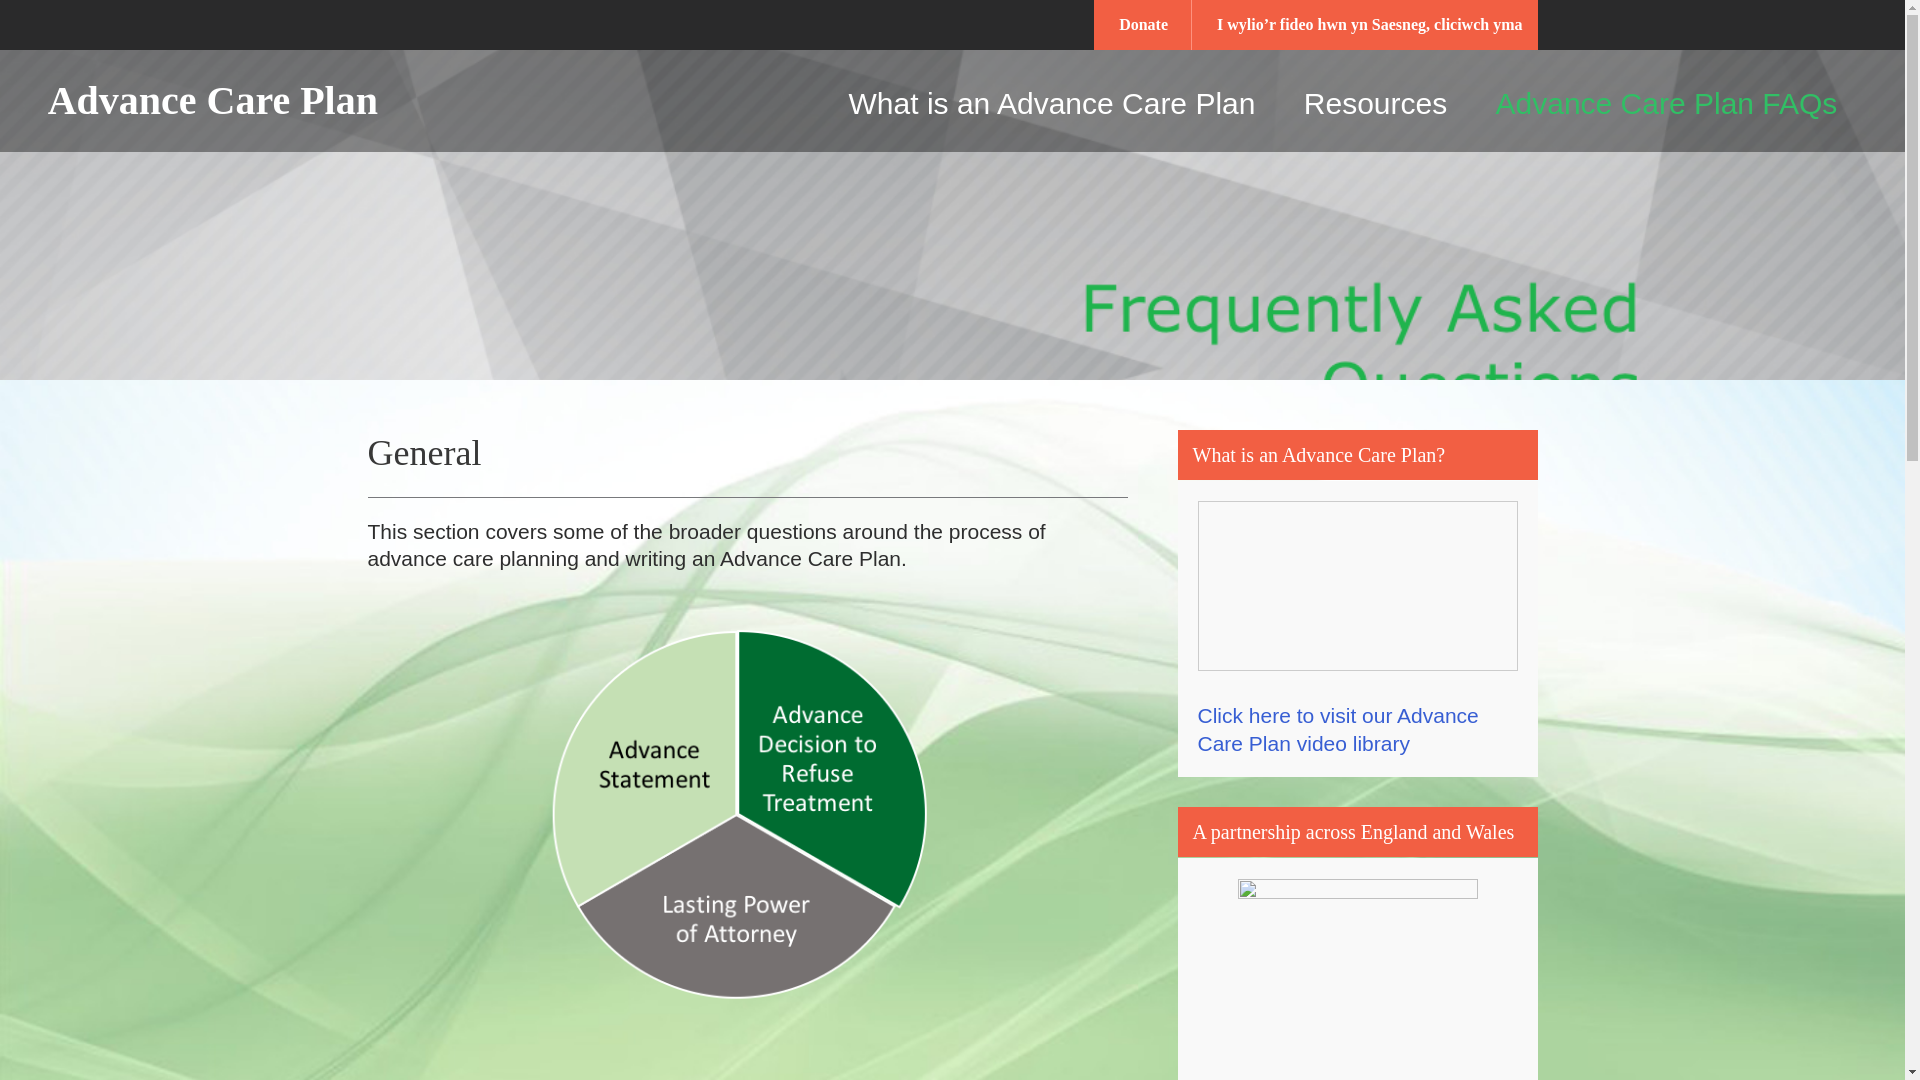 Image resolution: width=1920 pixels, height=1080 pixels. Describe the element at coordinates (1667, 103) in the screenshot. I see `Advance Care Plan FAQs` at that location.